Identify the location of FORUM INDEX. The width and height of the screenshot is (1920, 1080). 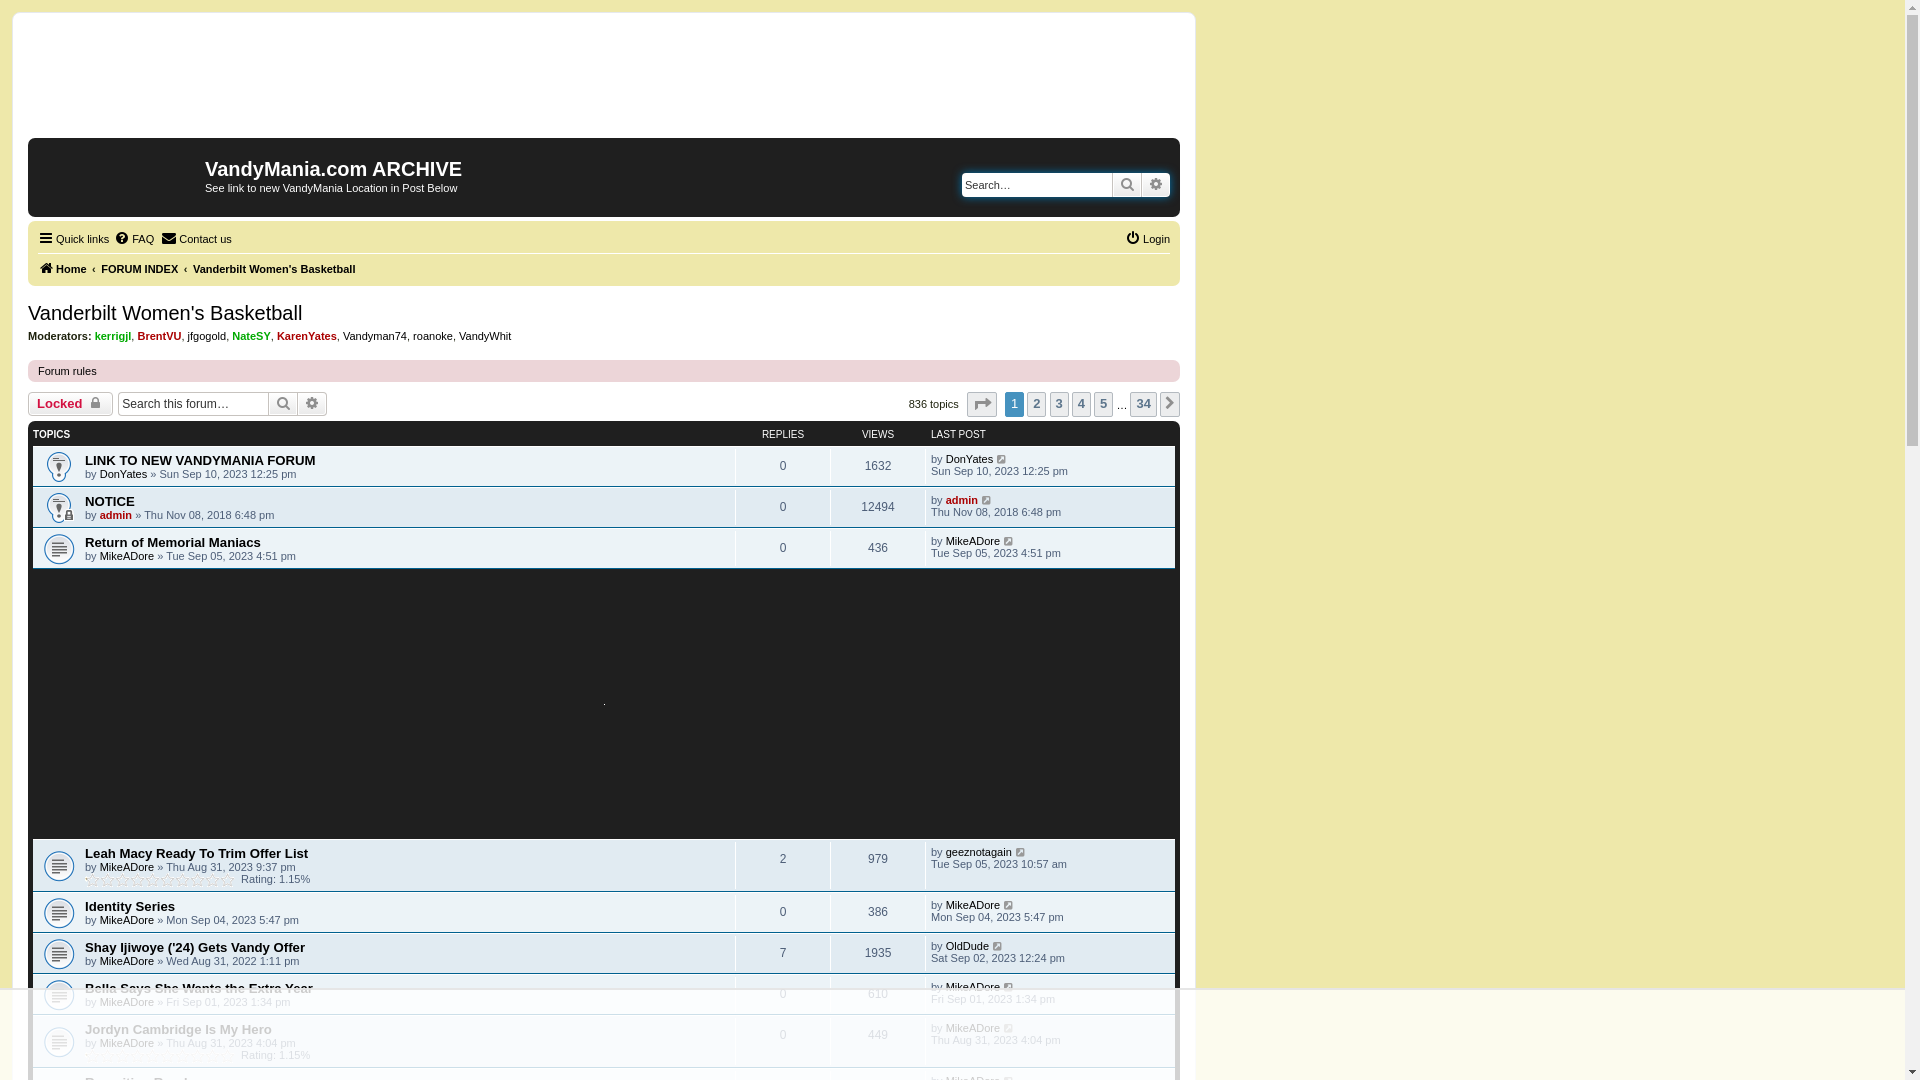
(140, 269).